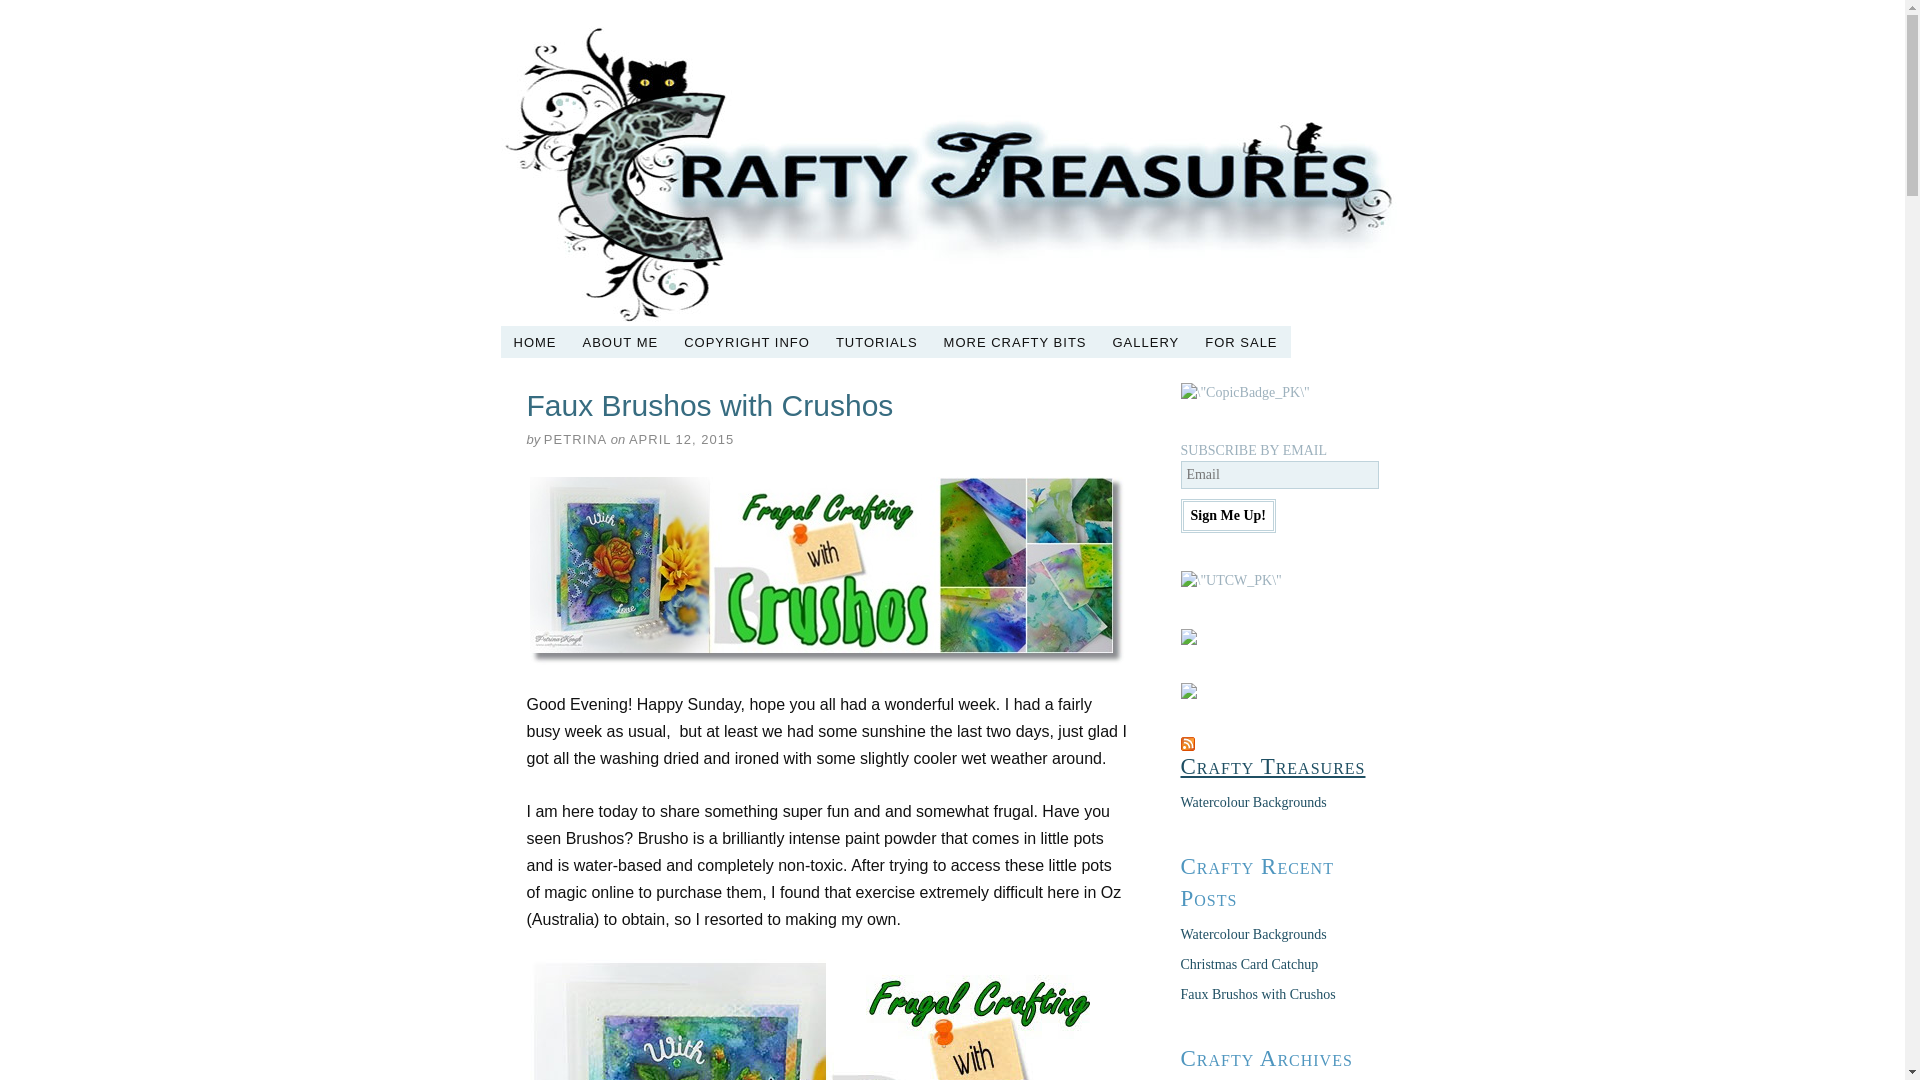  What do you see at coordinates (877, 342) in the screenshot?
I see `TUTORIALS` at bounding box center [877, 342].